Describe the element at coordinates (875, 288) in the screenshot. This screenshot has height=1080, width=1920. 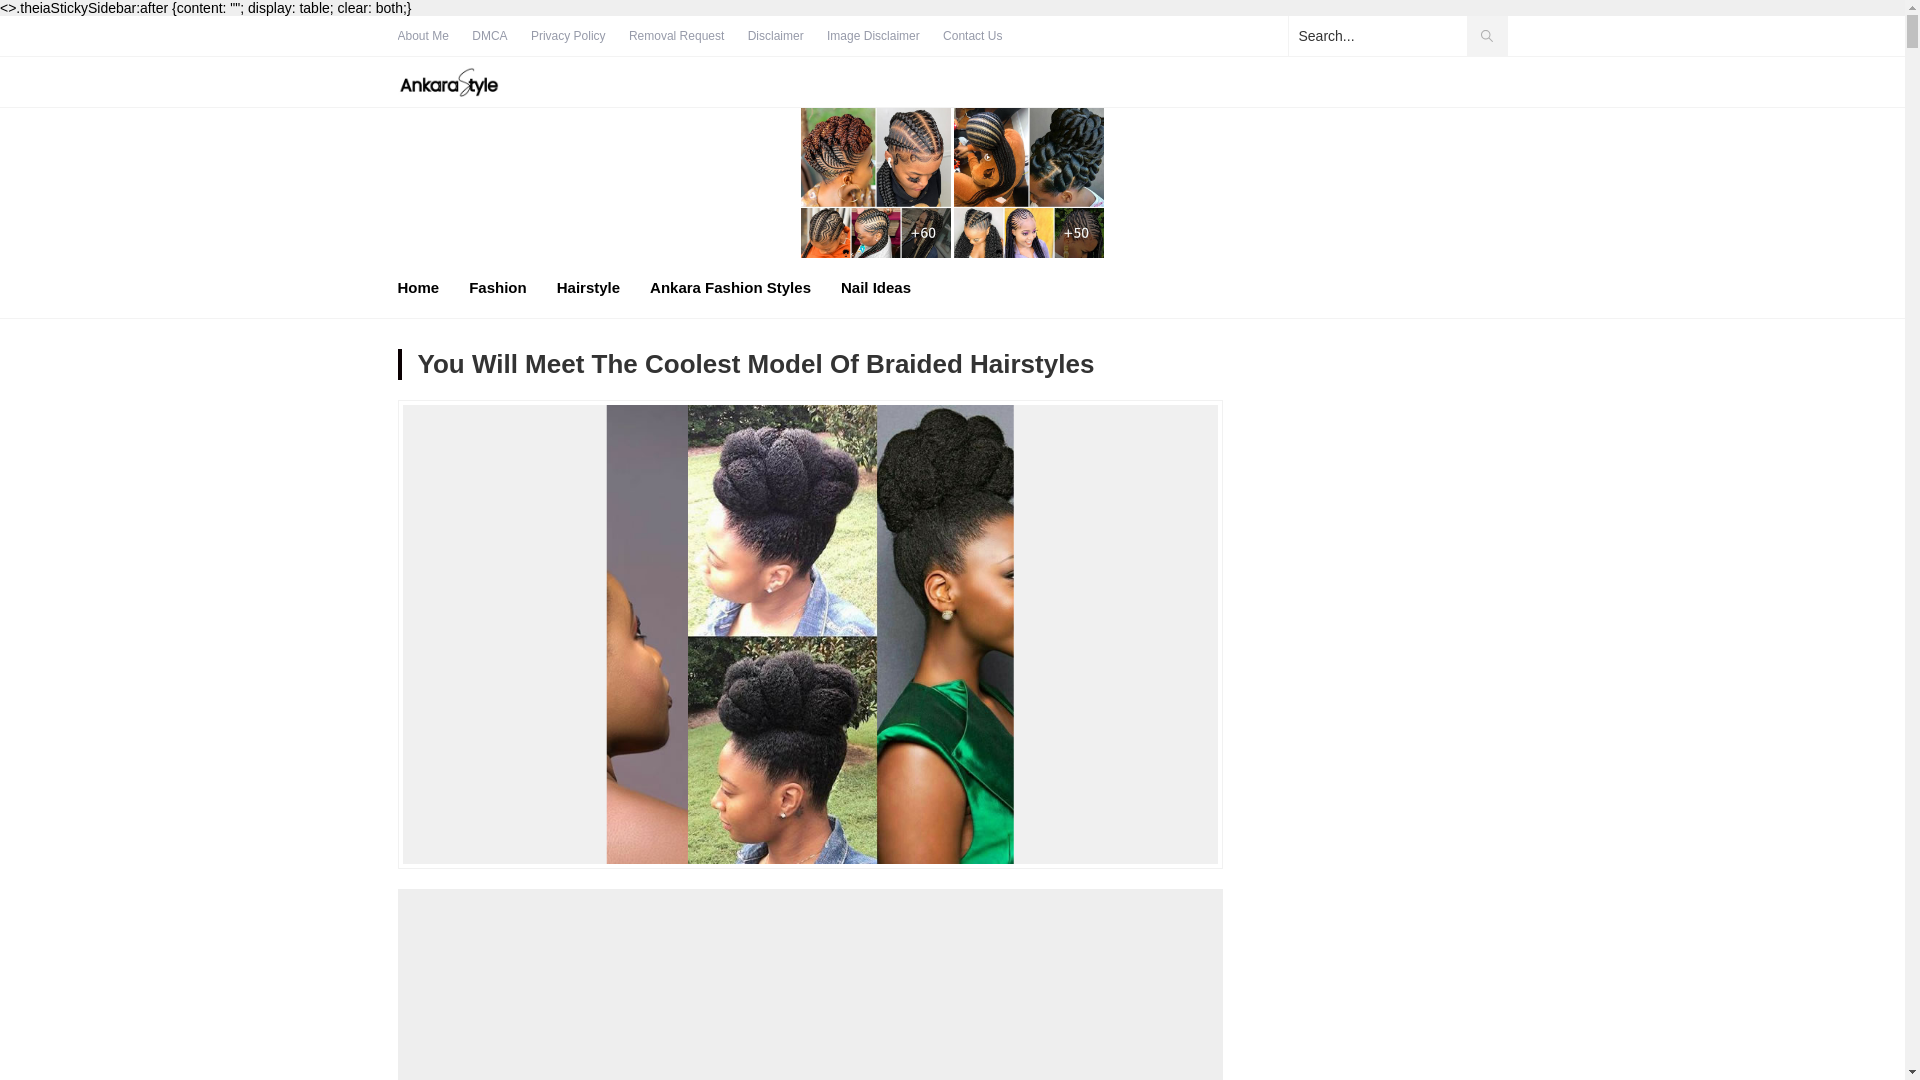
I see `Nail Ideas` at that location.